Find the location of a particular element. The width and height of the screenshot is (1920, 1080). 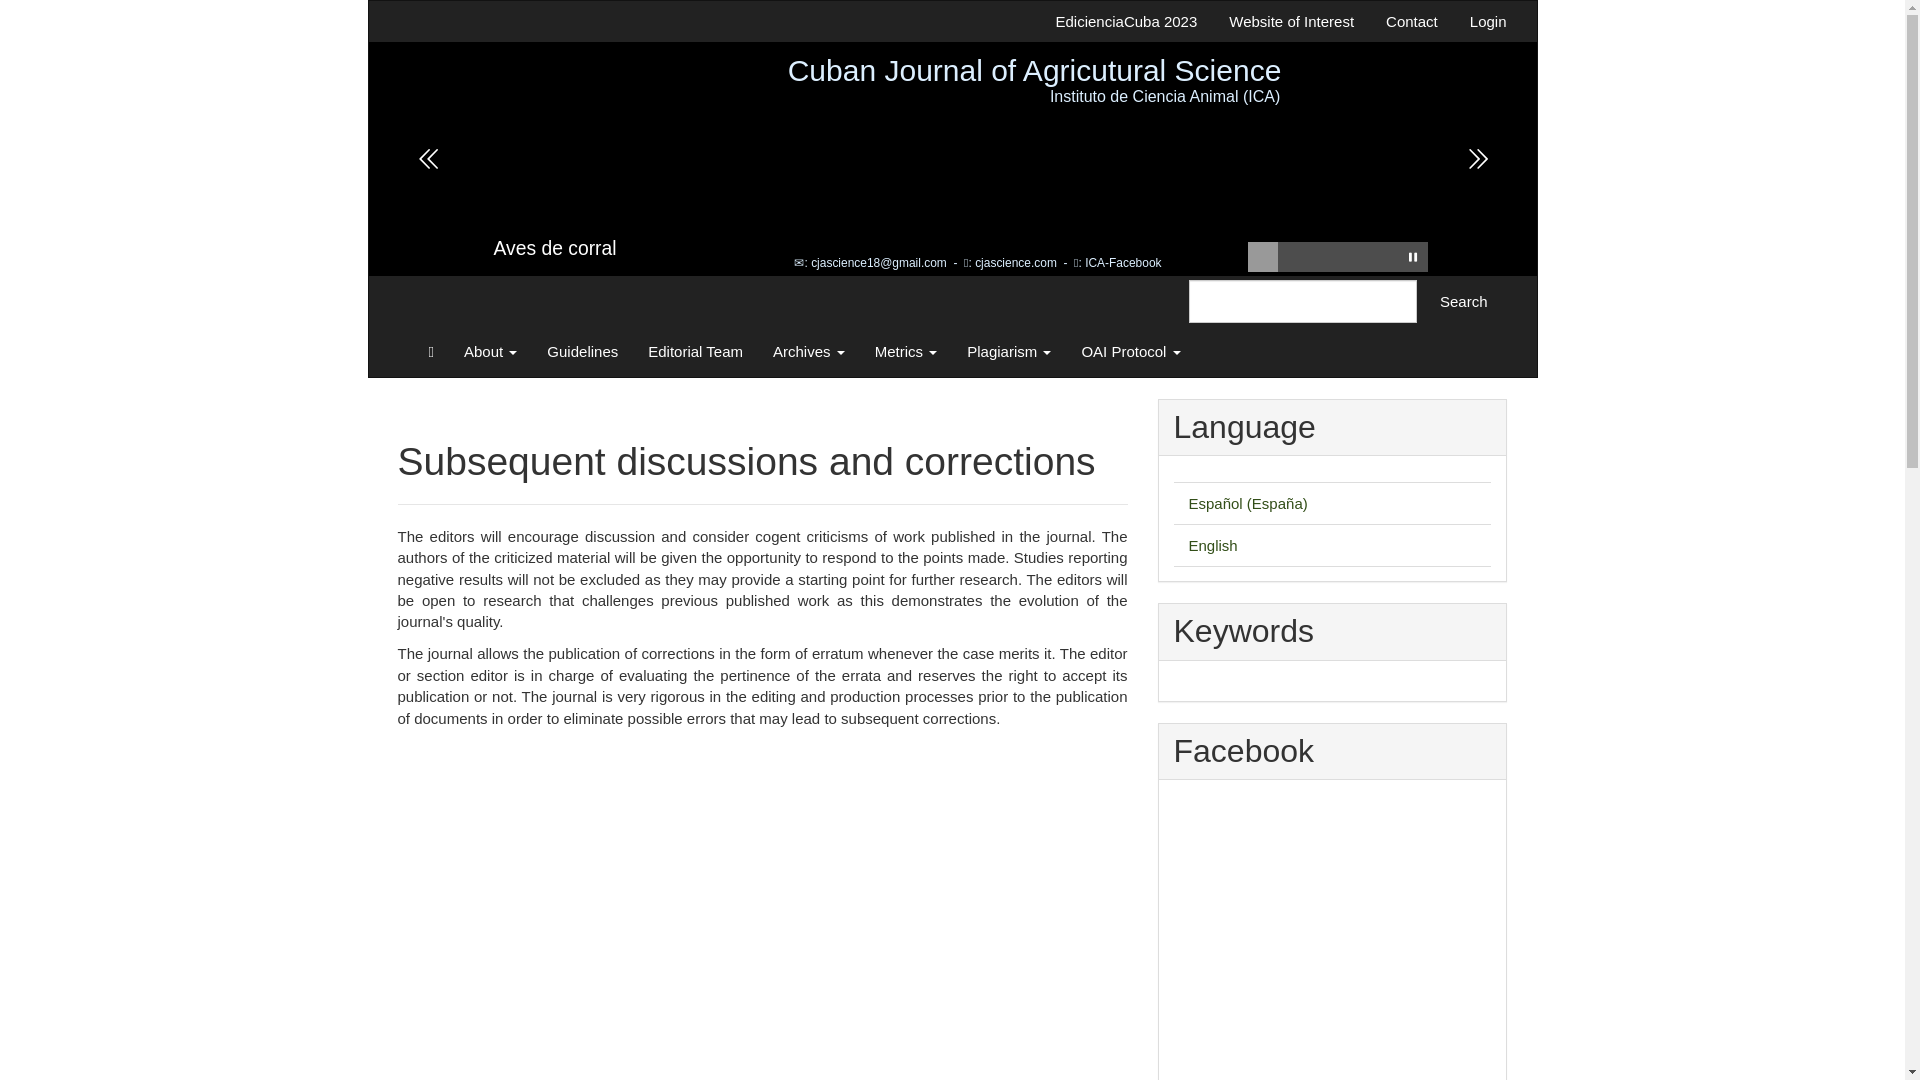

Contact is located at coordinates (1412, 22).